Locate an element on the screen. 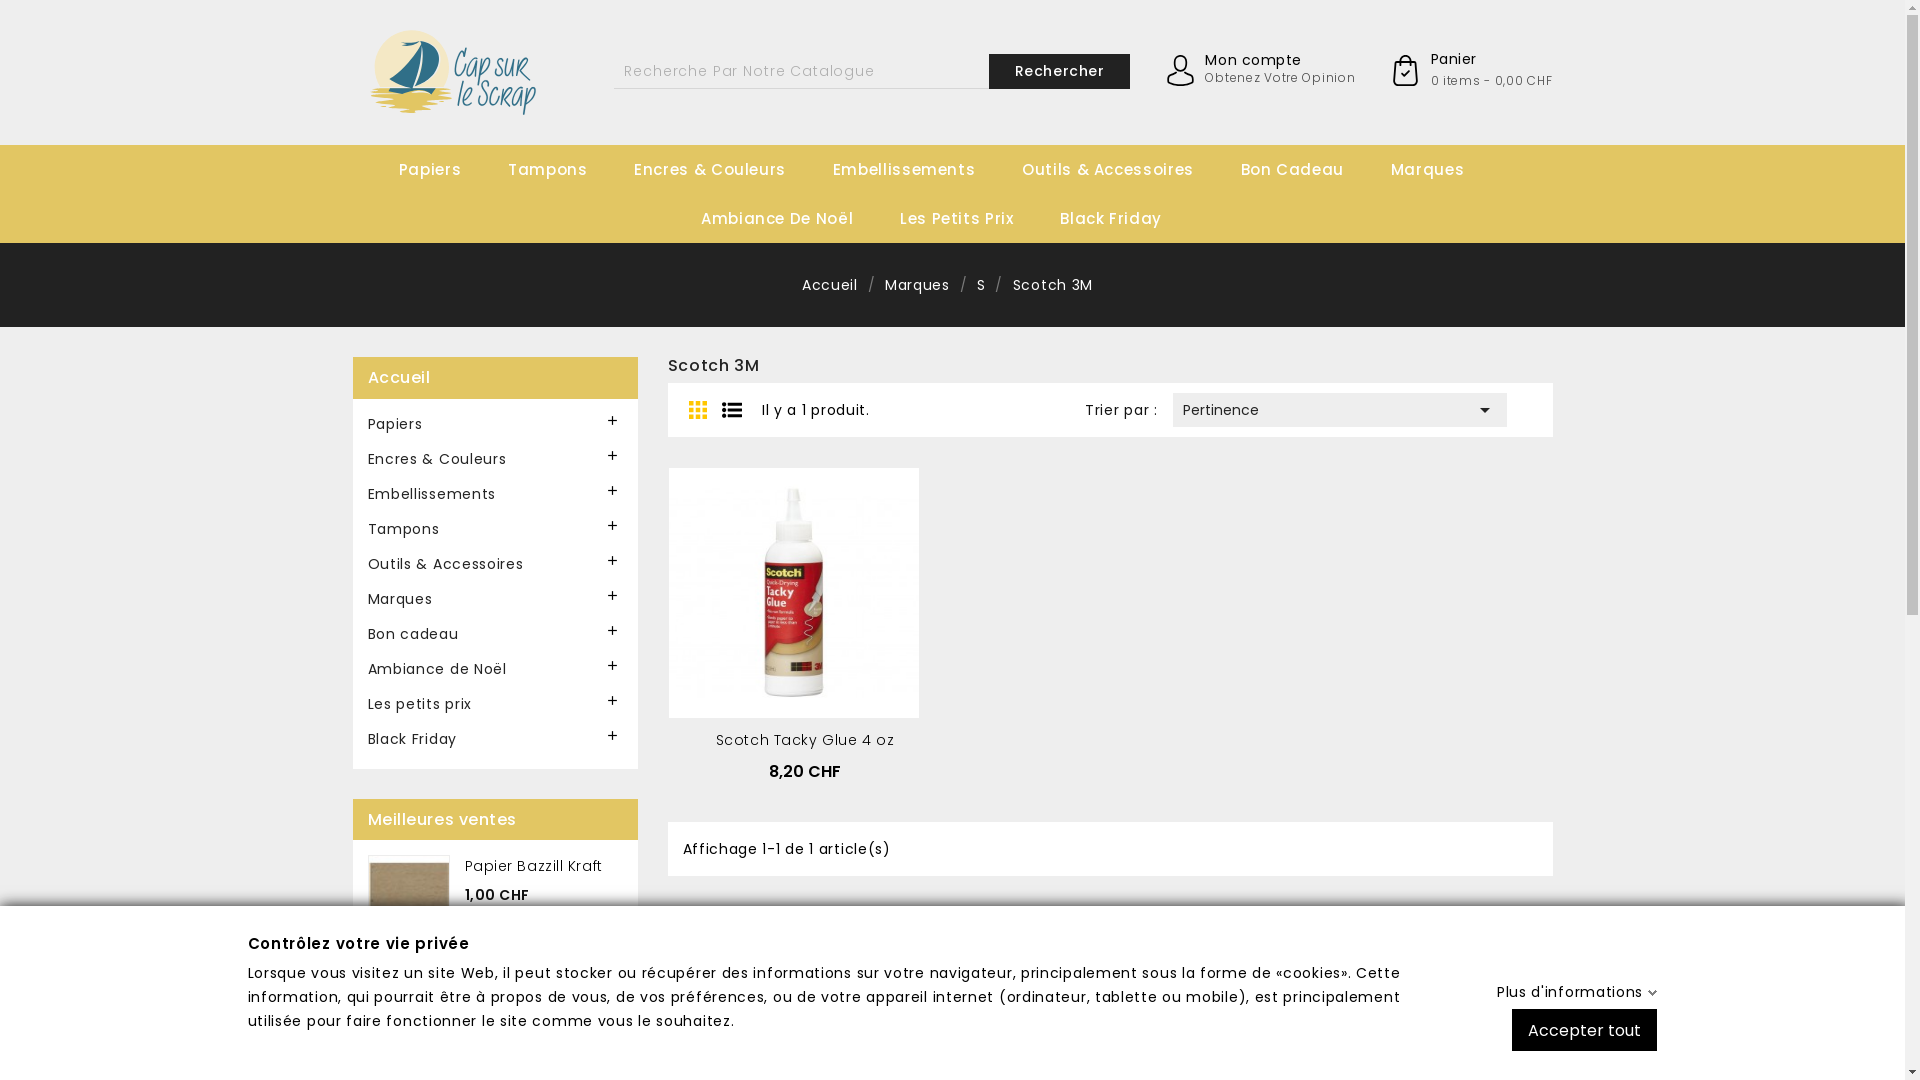 The image size is (1920, 1080). Scotch Tacky Glue 4 oz is located at coordinates (805, 740).